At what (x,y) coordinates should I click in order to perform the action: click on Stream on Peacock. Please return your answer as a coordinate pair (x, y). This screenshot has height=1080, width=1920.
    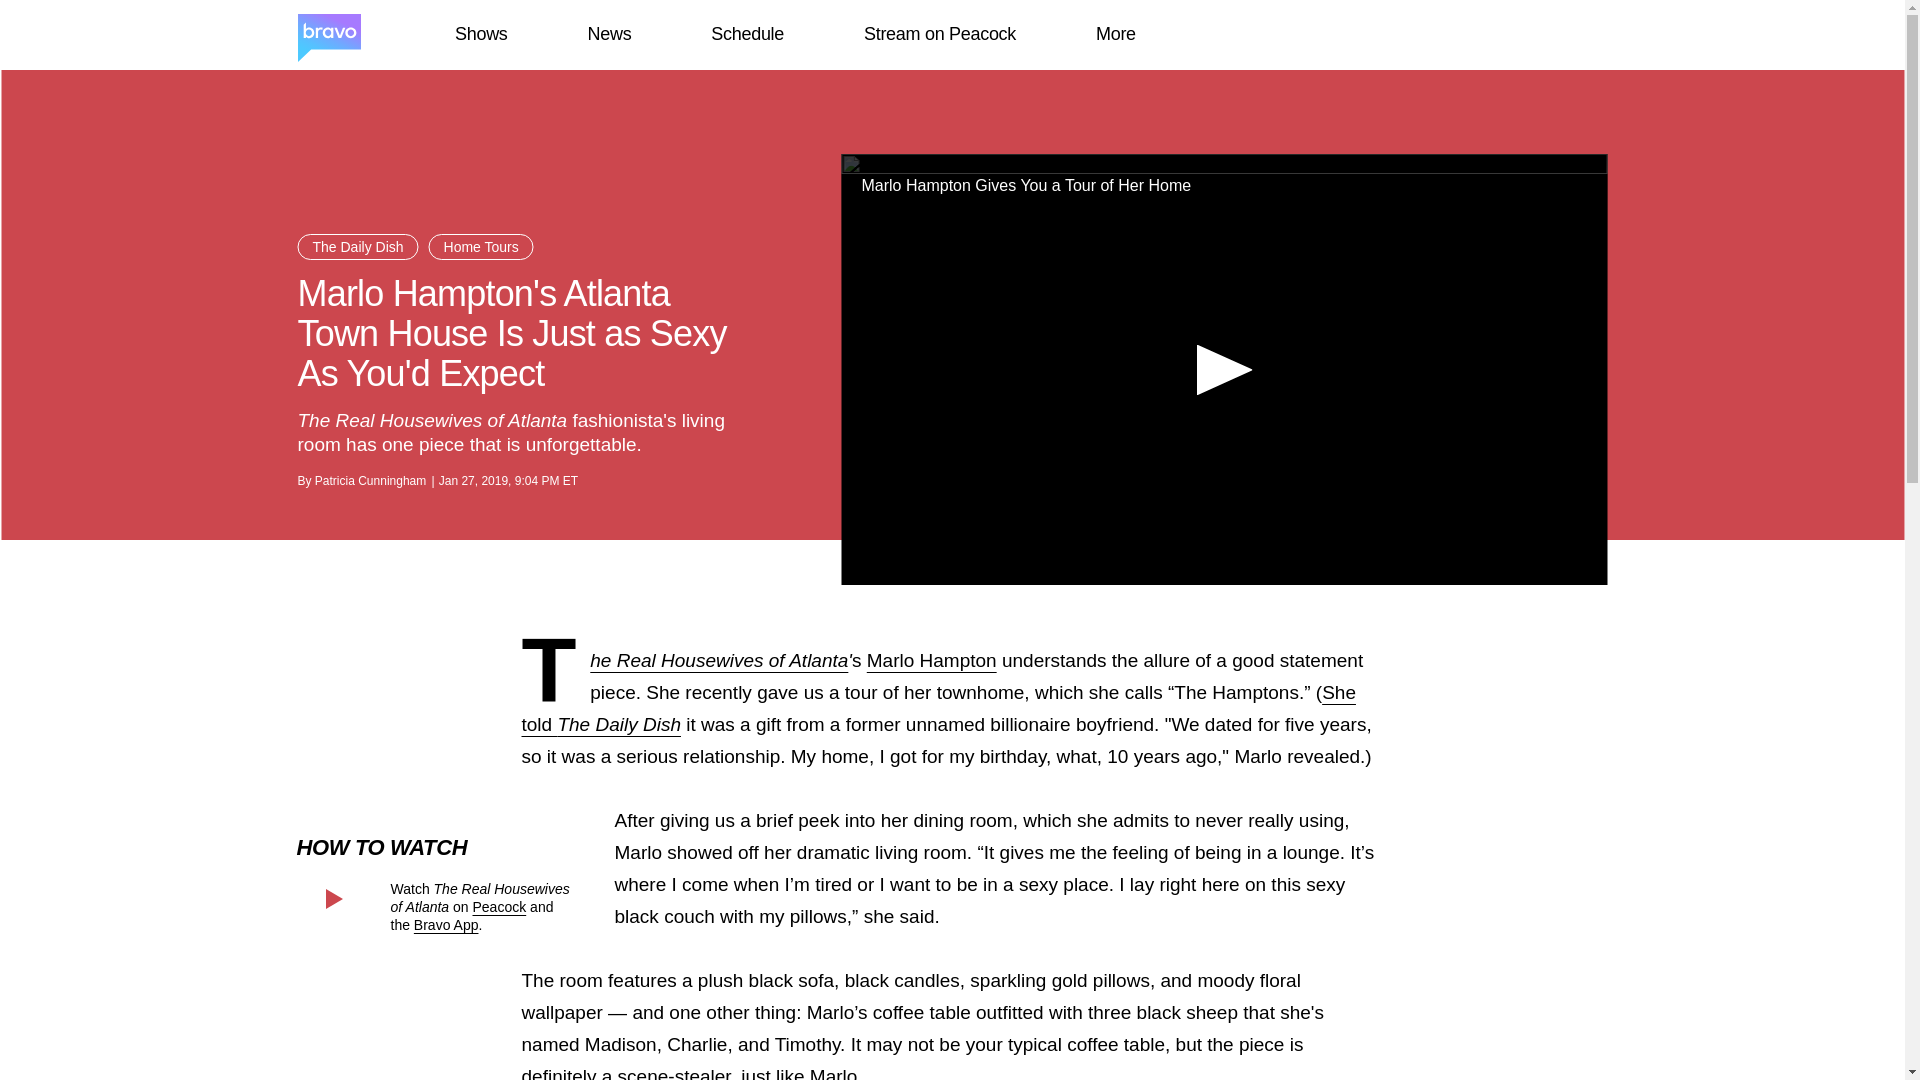
    Looking at the image, I should click on (940, 34).